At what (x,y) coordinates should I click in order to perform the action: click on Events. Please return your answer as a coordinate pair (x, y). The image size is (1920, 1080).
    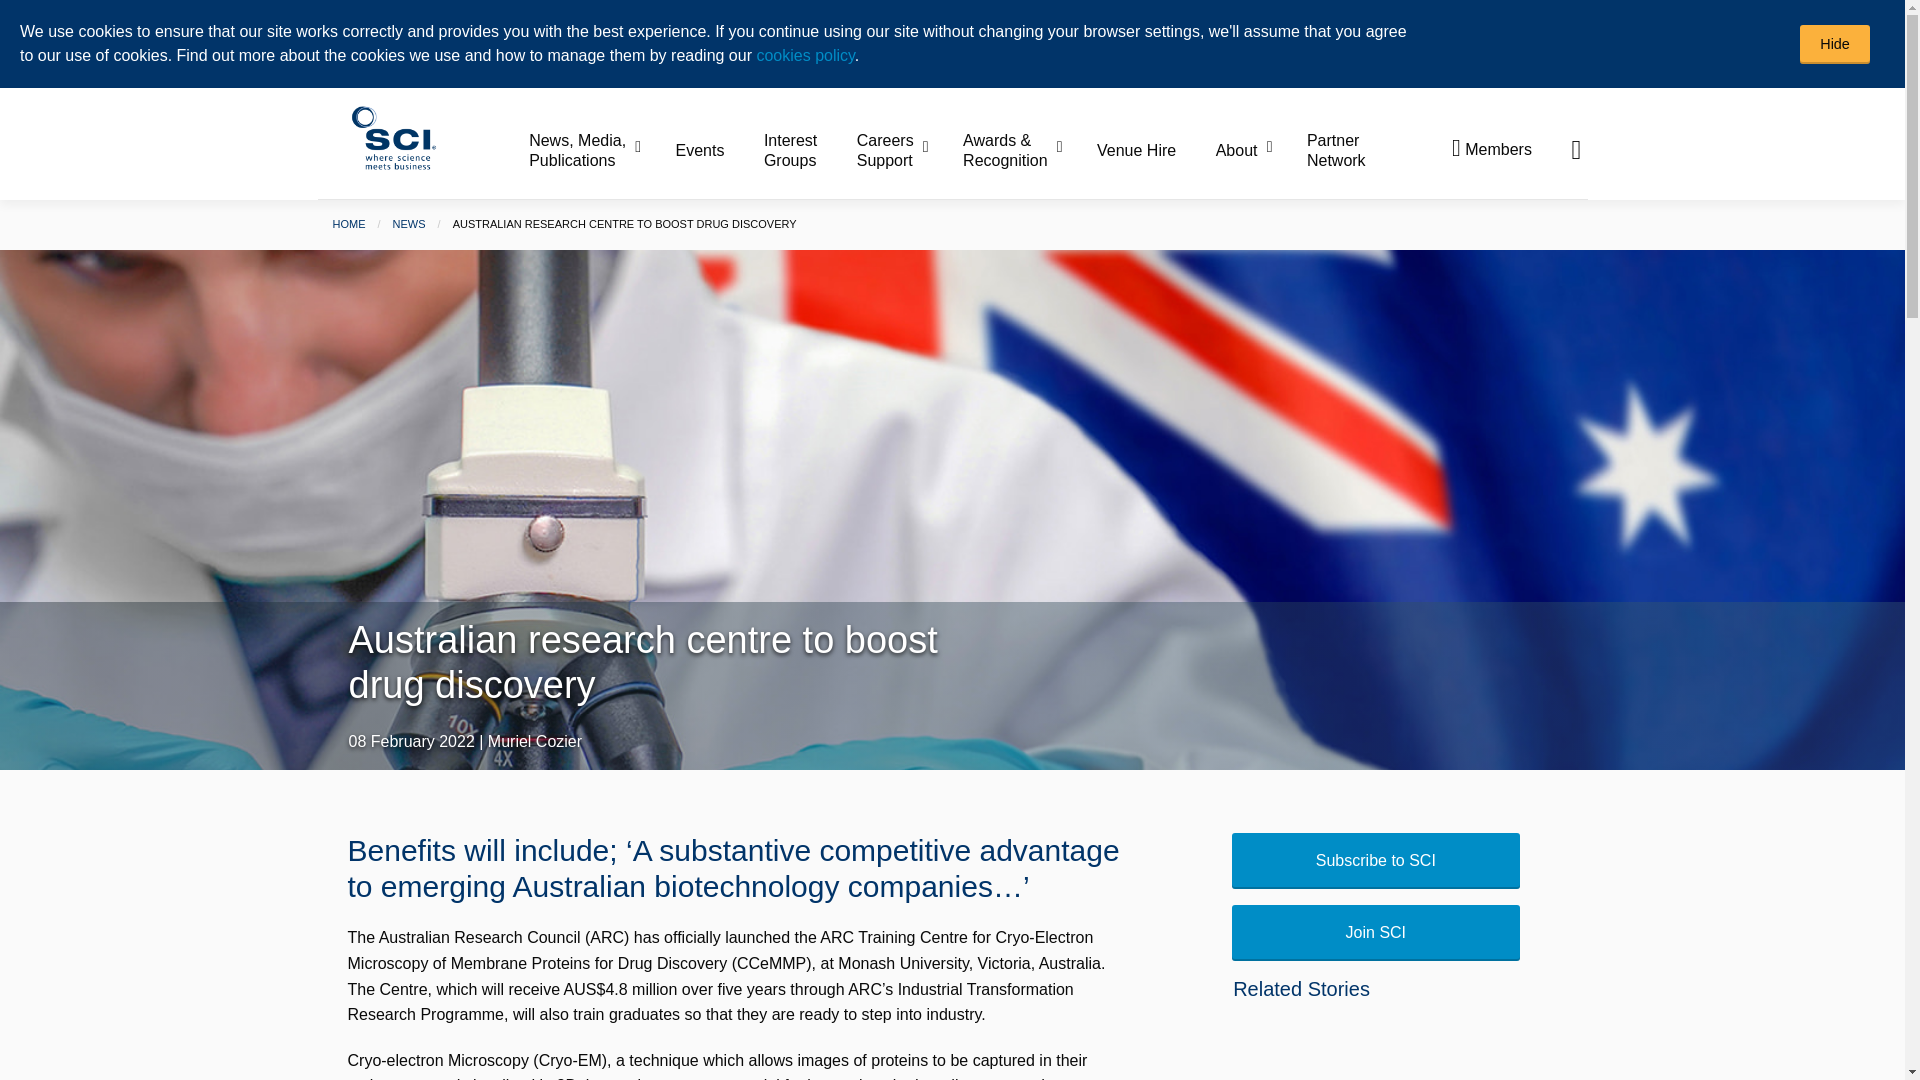
    Looking at the image, I should click on (718, 150).